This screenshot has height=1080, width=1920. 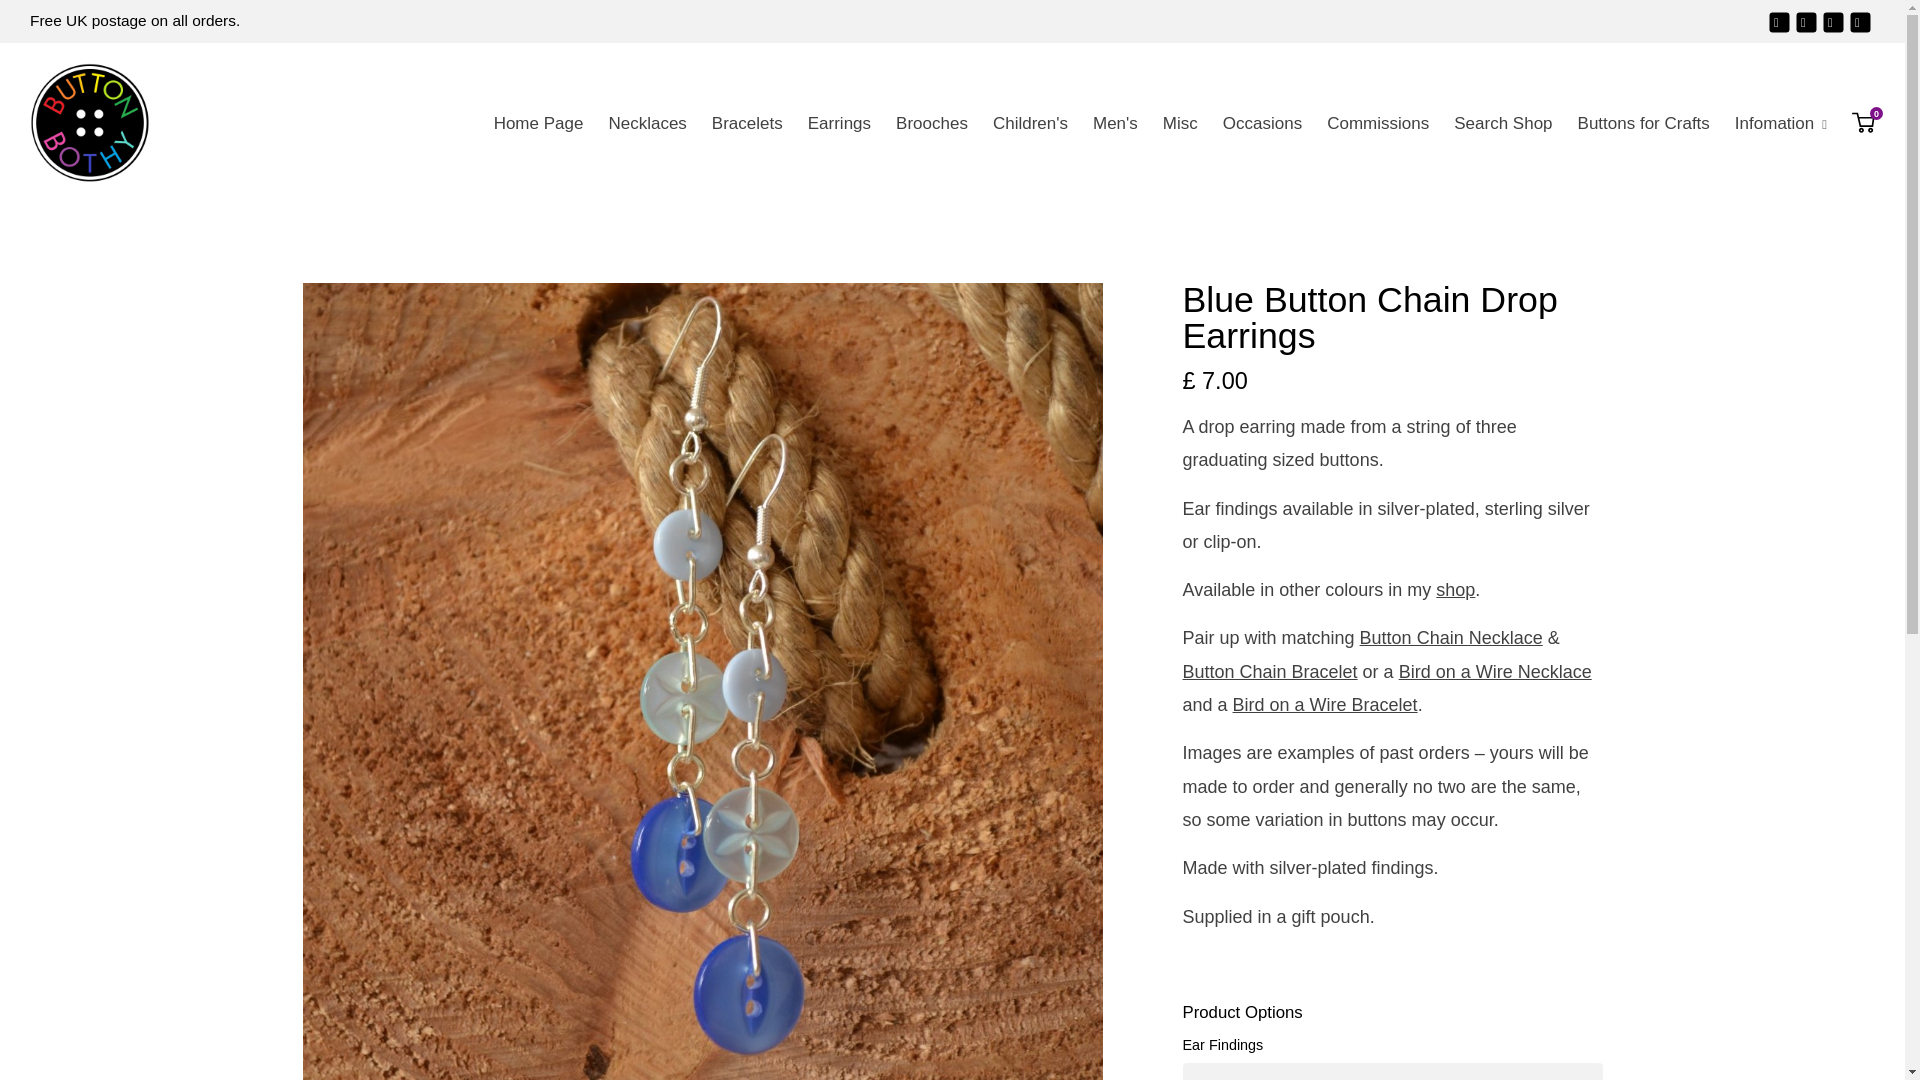 I want to click on Brooches, so click(x=931, y=123).